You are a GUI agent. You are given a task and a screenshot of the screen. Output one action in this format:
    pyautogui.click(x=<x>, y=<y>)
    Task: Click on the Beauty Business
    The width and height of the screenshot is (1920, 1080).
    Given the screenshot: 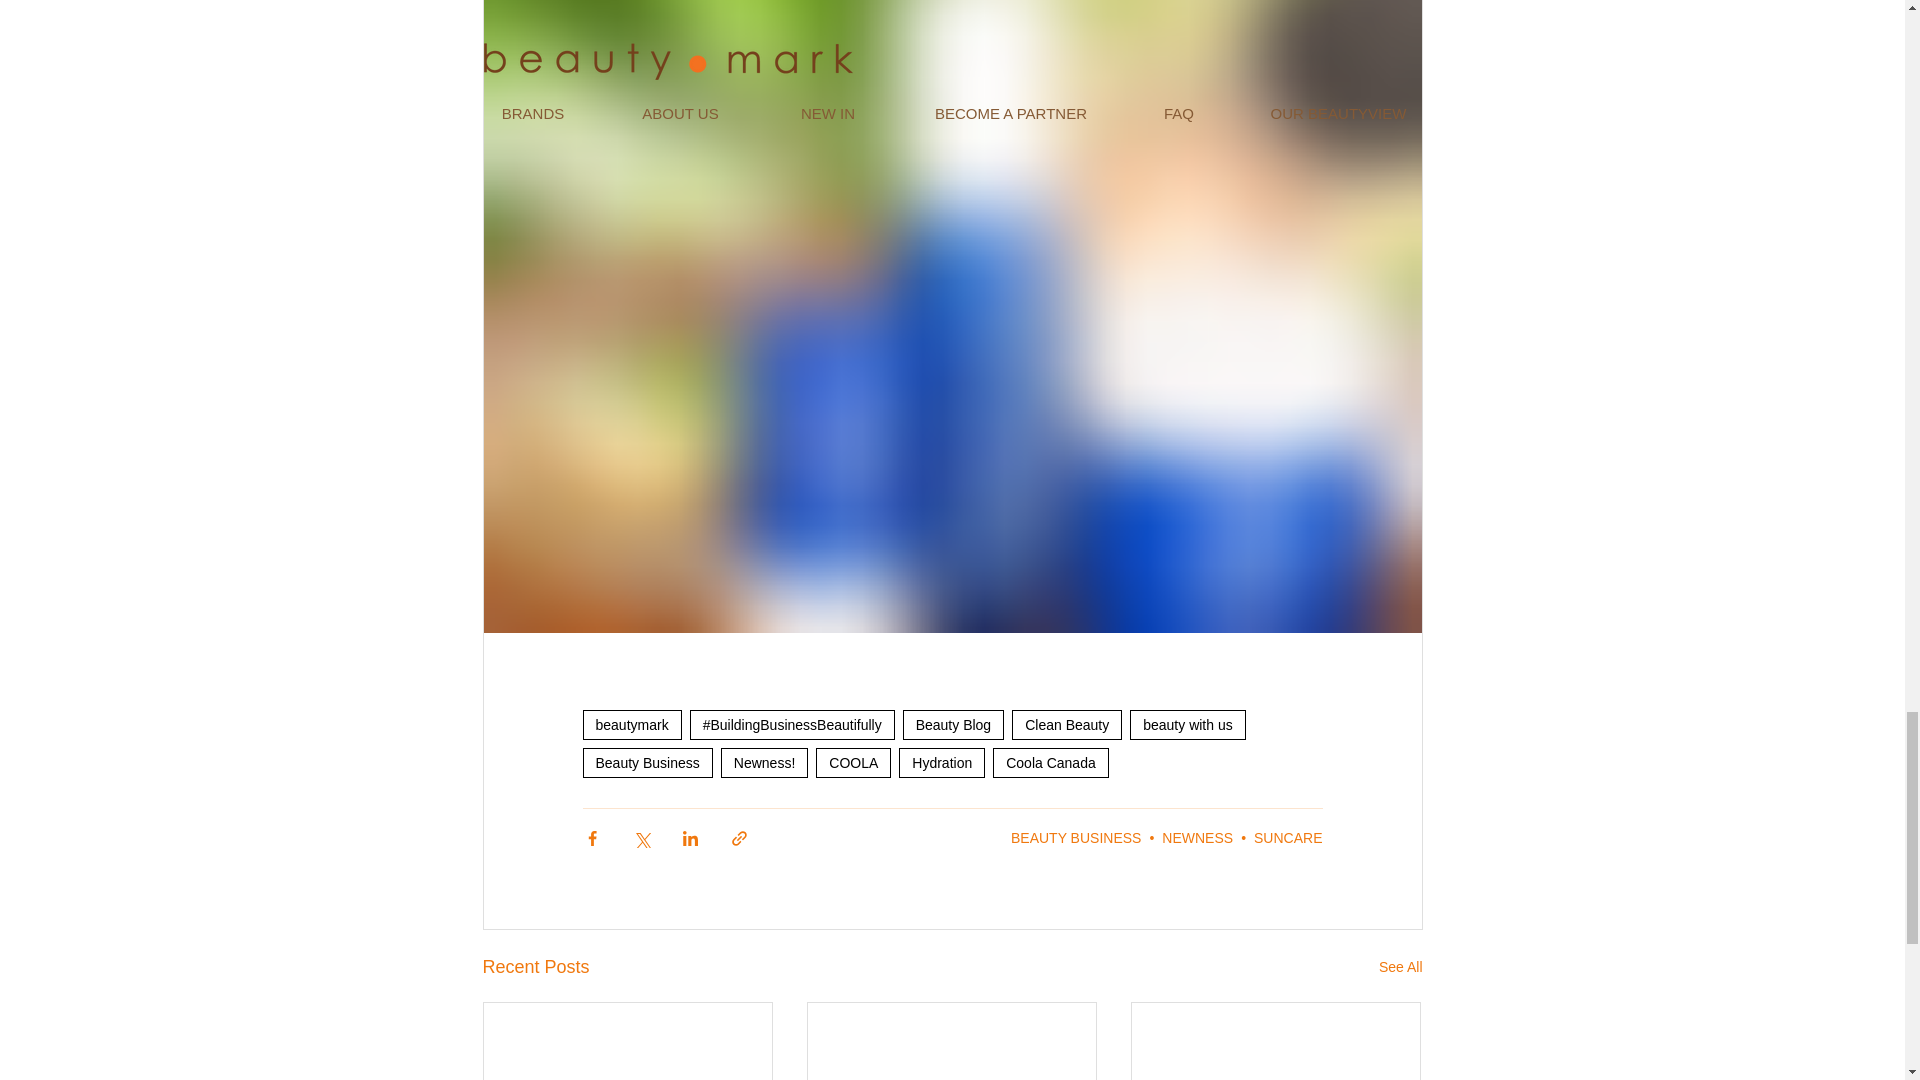 What is the action you would take?
    pyautogui.click(x=646, y=762)
    